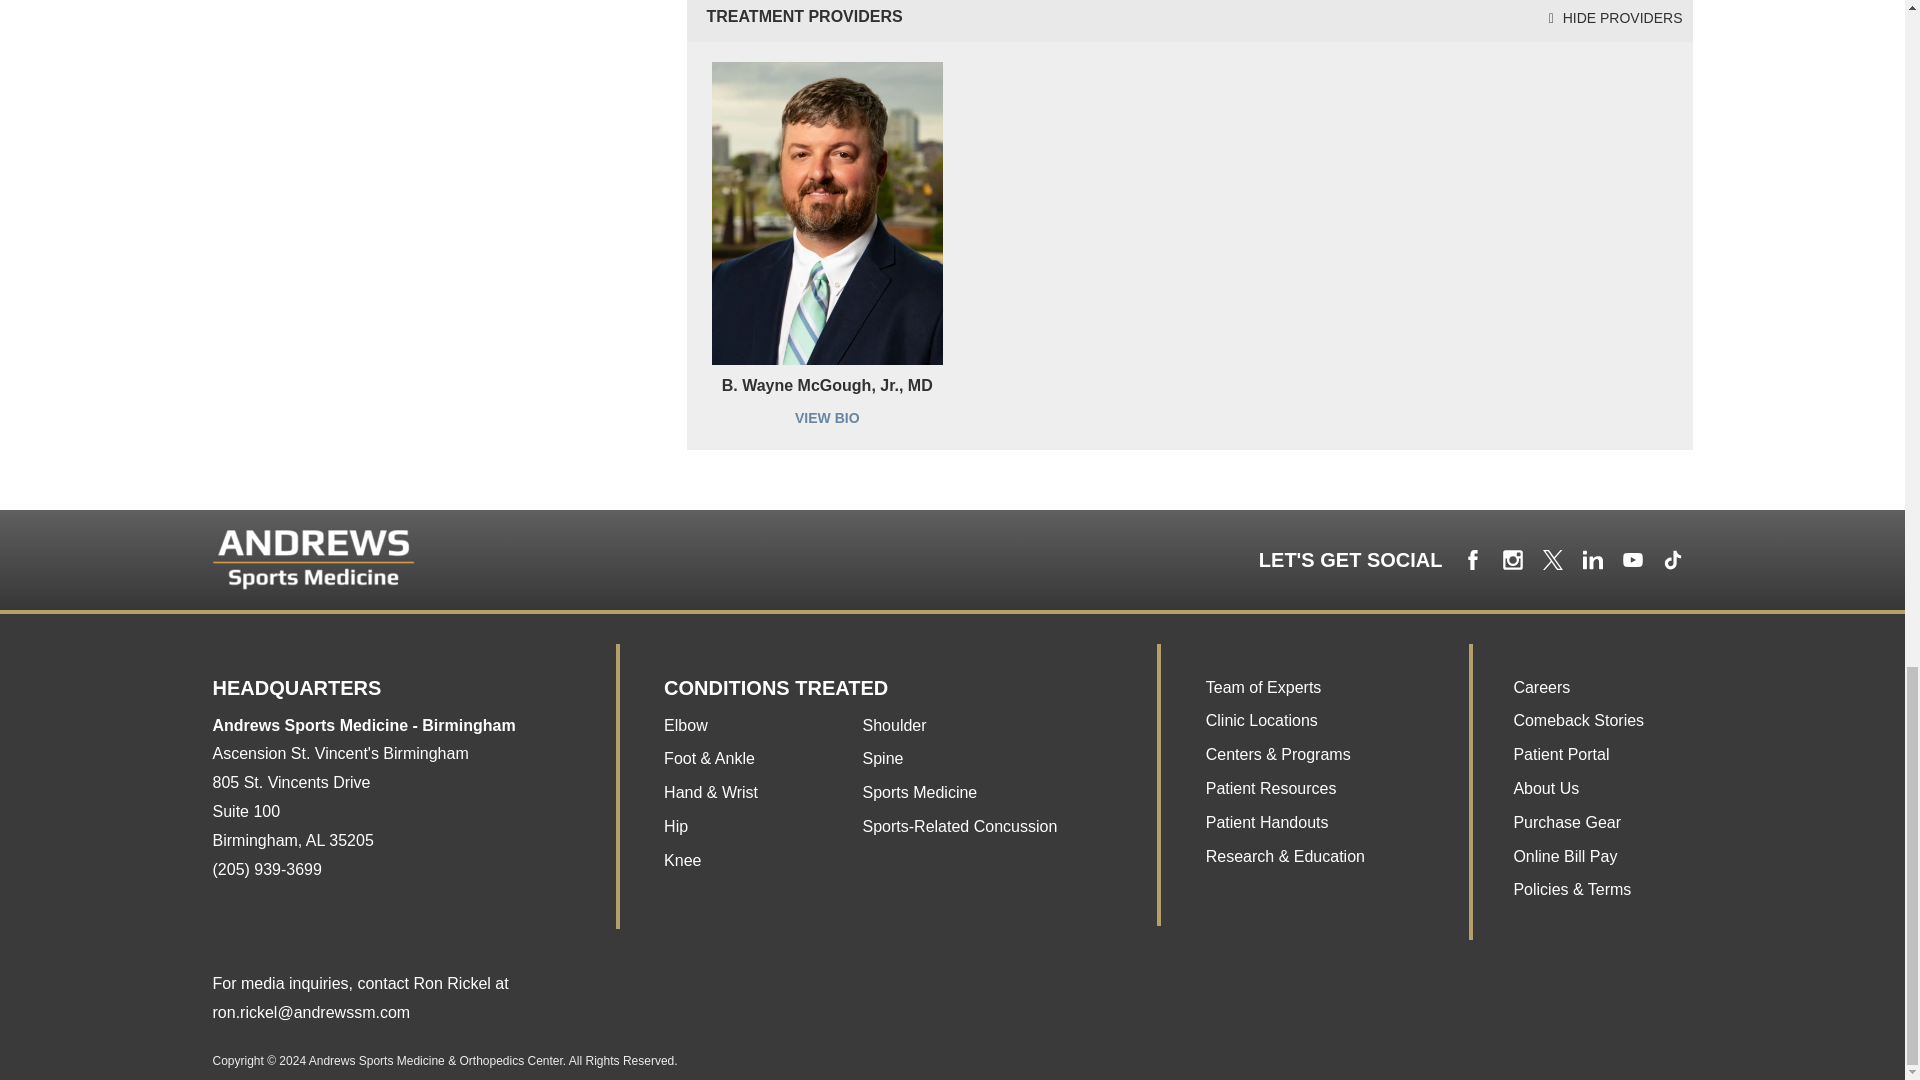 The image size is (1920, 1080). Describe the element at coordinates (682, 860) in the screenshot. I see `Knee` at that location.